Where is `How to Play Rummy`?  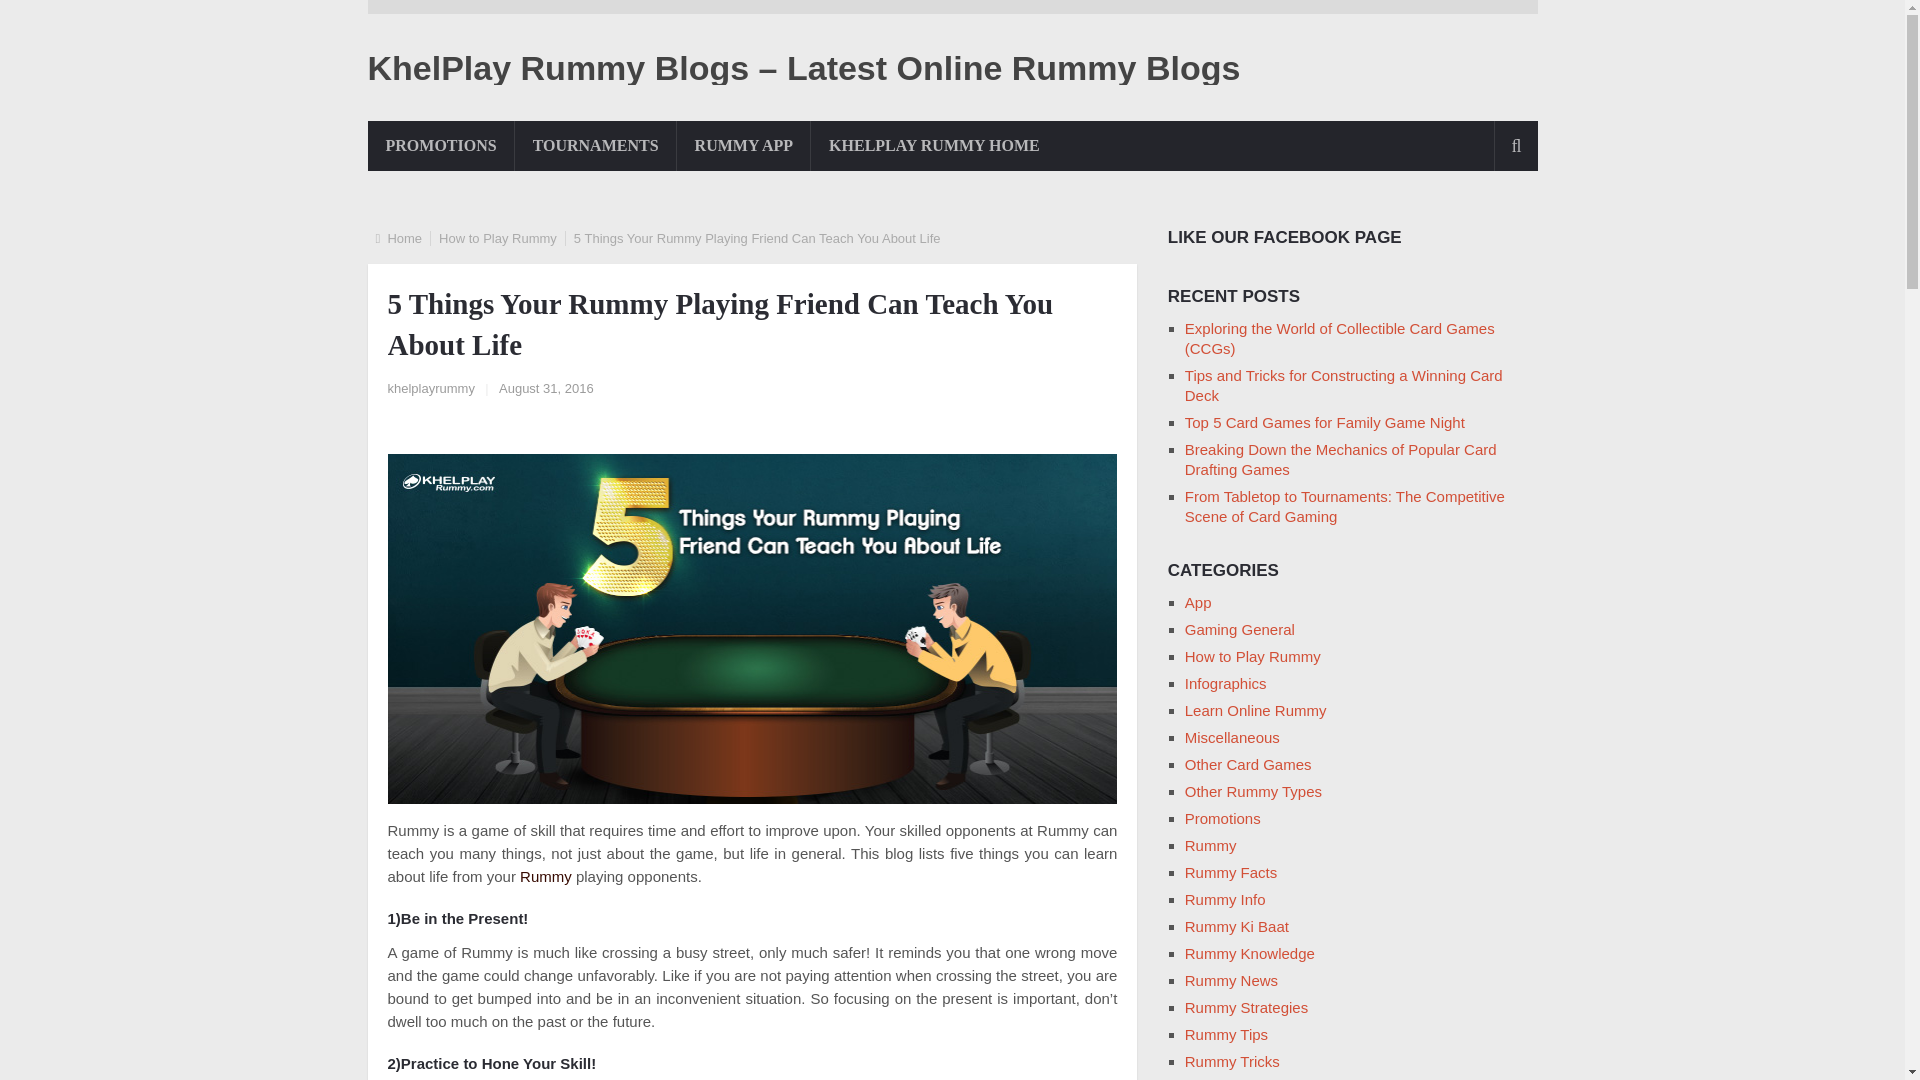 How to Play Rummy is located at coordinates (498, 238).